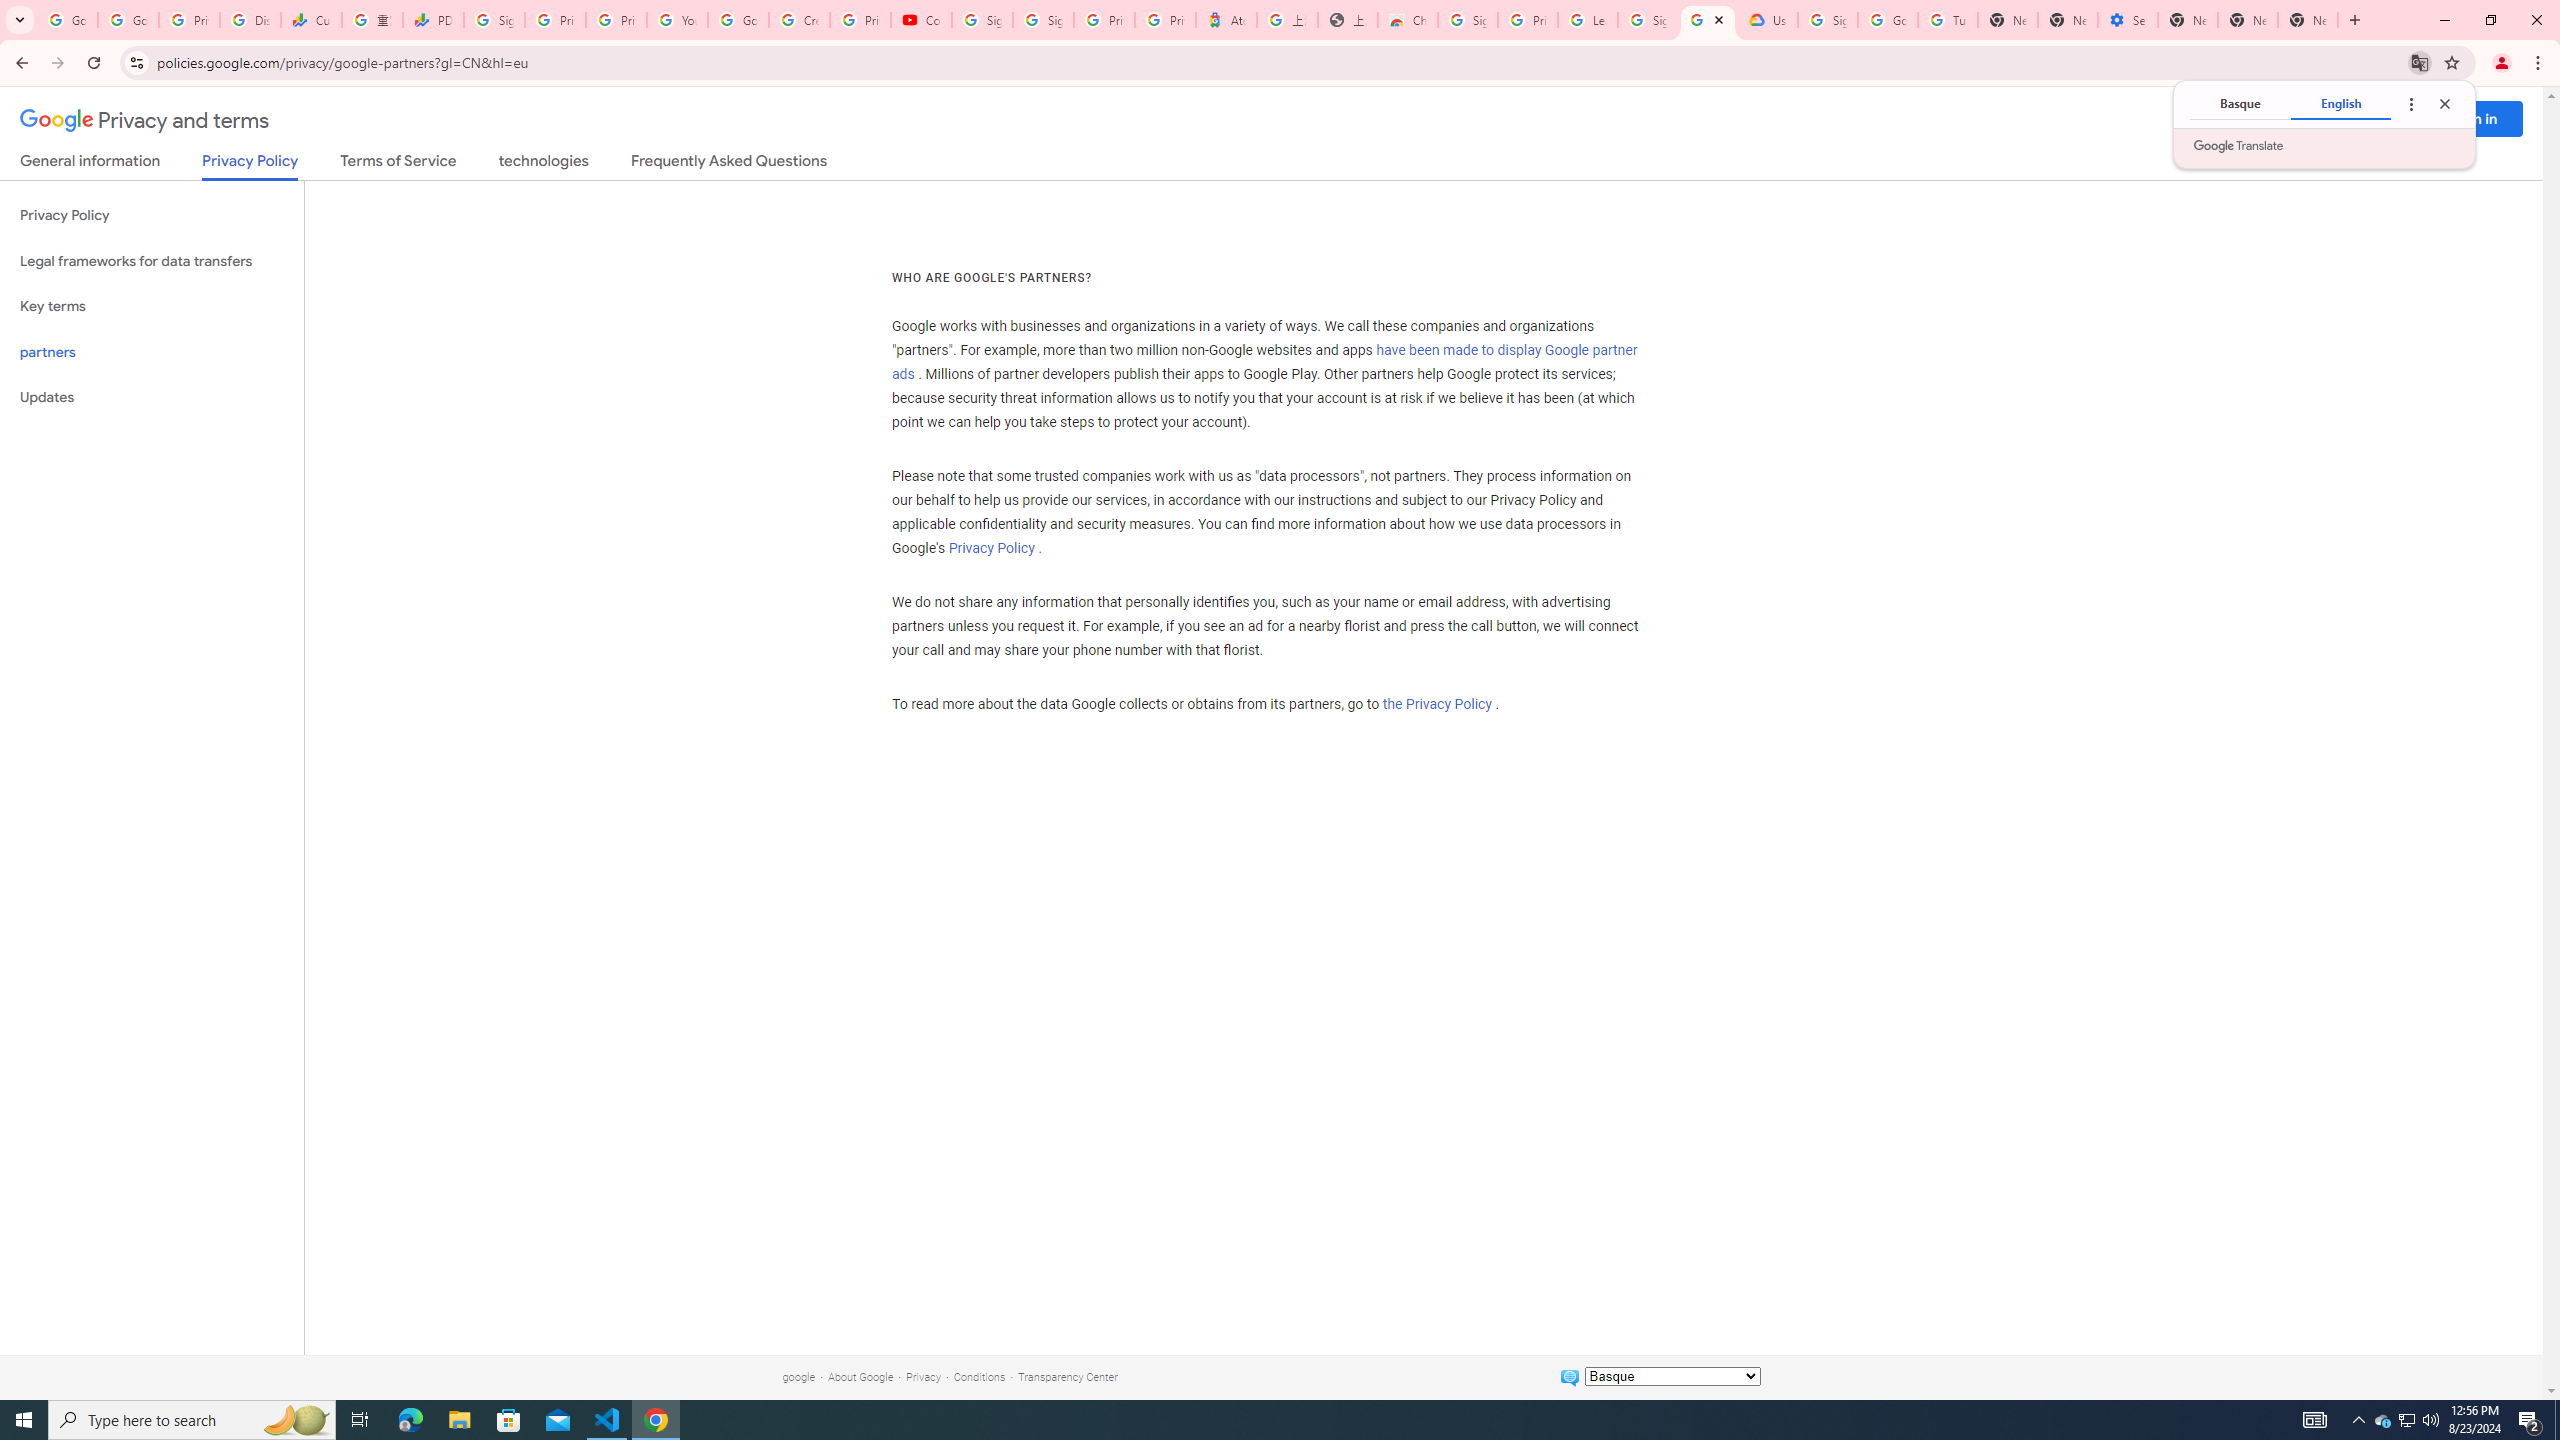  Describe the element at coordinates (676, 20) in the screenshot. I see `YouTube` at that location.